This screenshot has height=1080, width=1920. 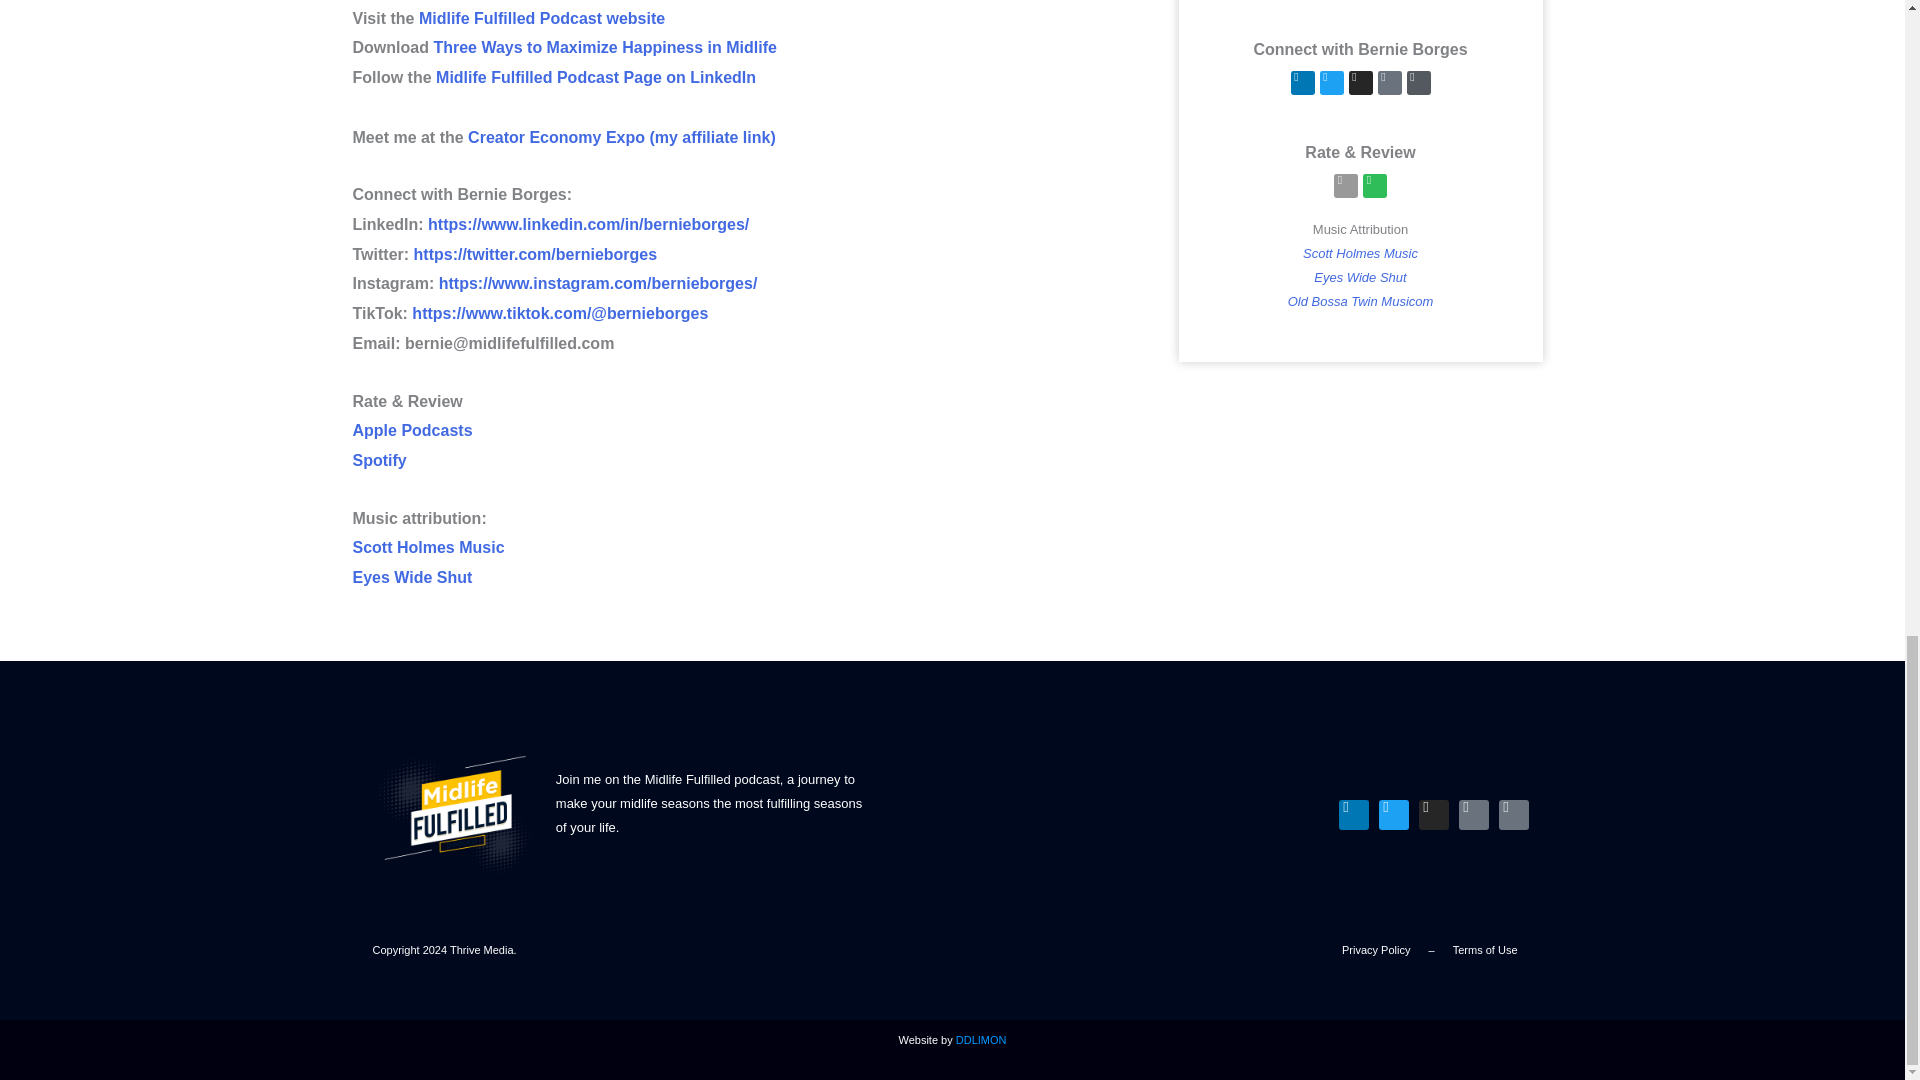 What do you see at coordinates (412, 430) in the screenshot?
I see `Apple Podcasts` at bounding box center [412, 430].